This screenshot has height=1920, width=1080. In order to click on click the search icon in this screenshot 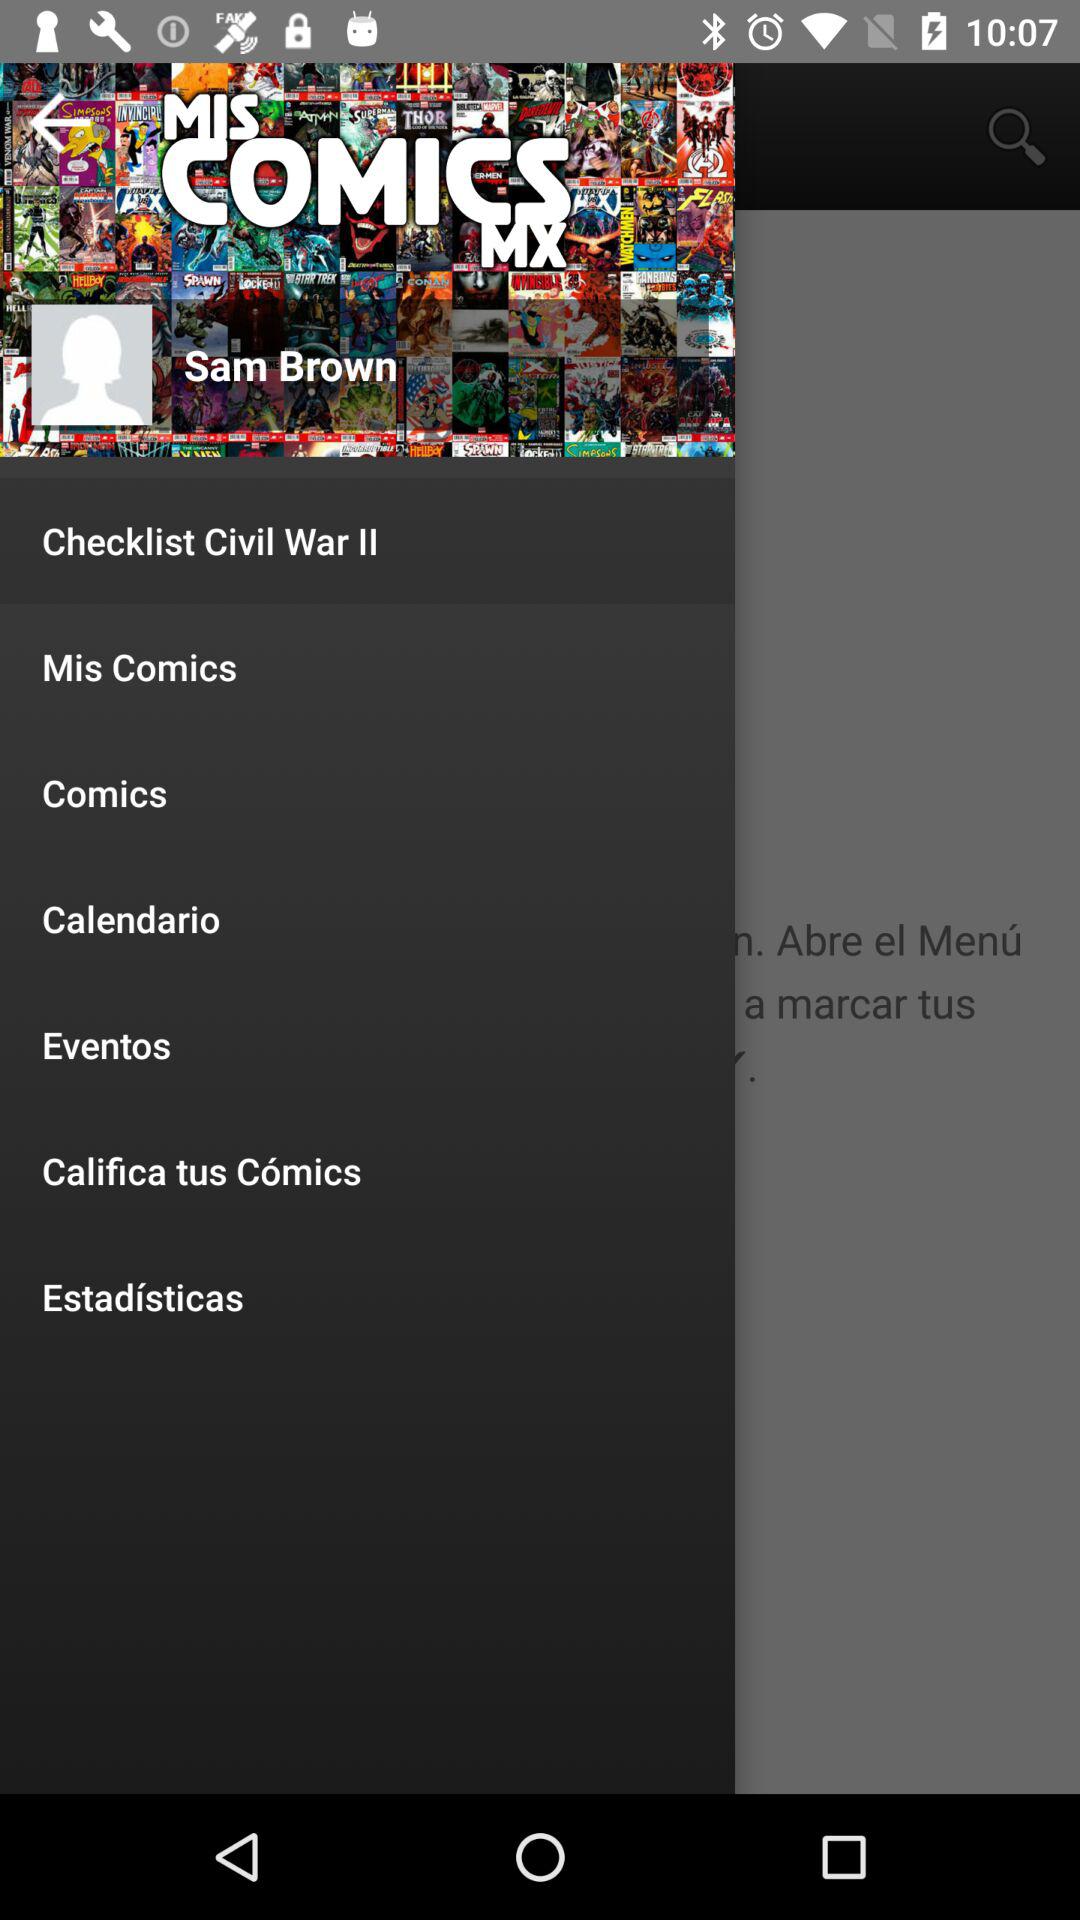, I will do `click(1016, 136)`.